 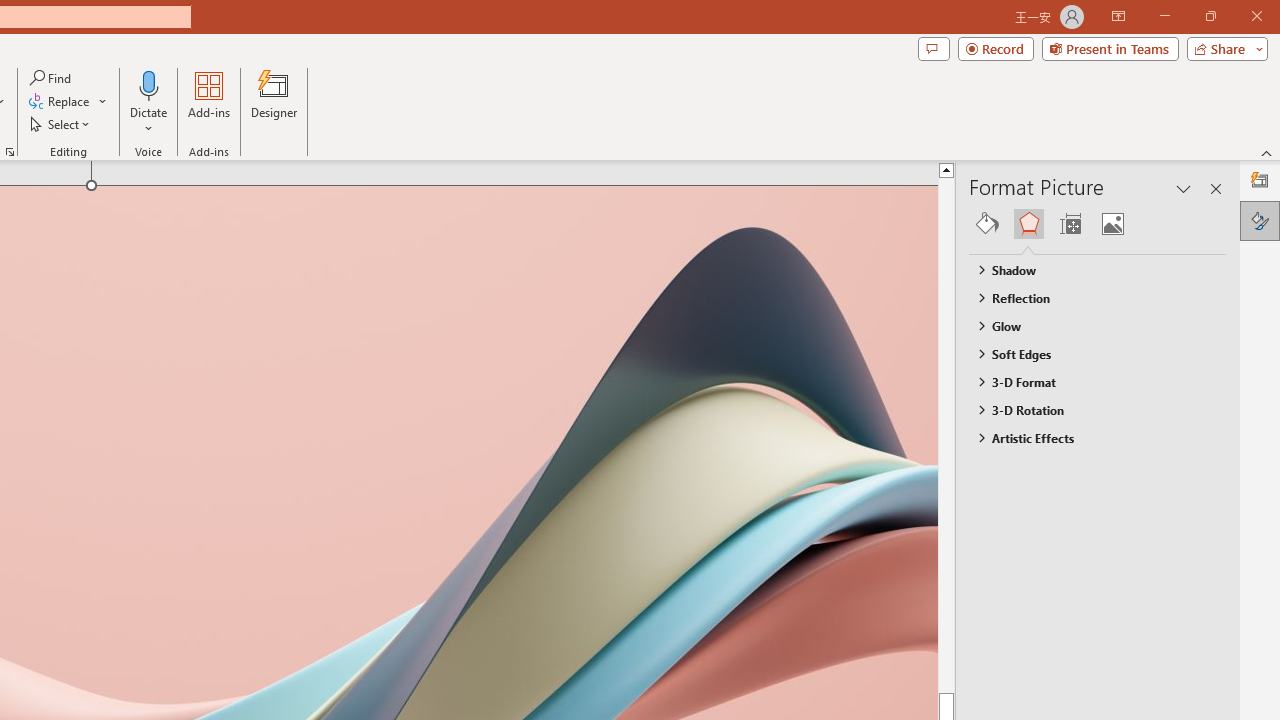 What do you see at coordinates (1098, 224) in the screenshot?
I see `Class: NetUIGalleryContainer` at bounding box center [1098, 224].